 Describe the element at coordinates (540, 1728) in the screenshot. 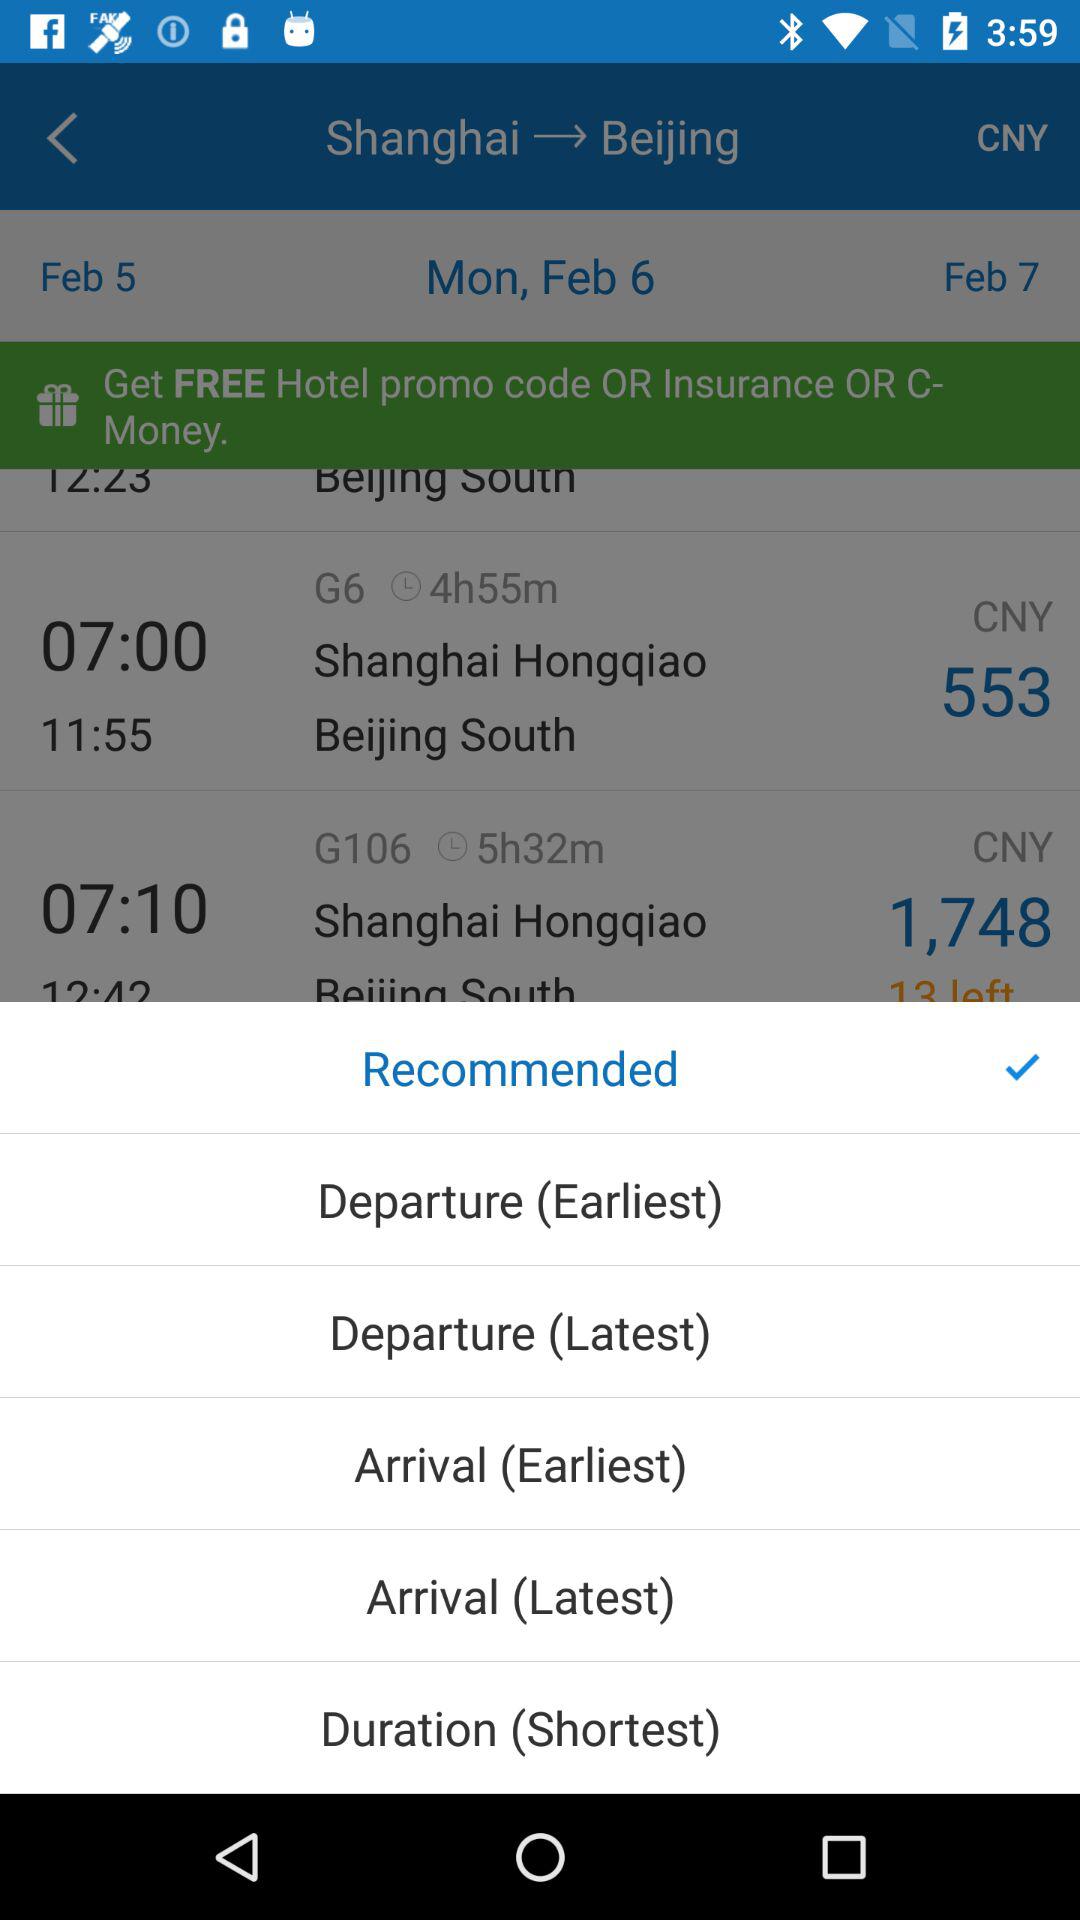

I see `swipe until duration (shortest)` at that location.